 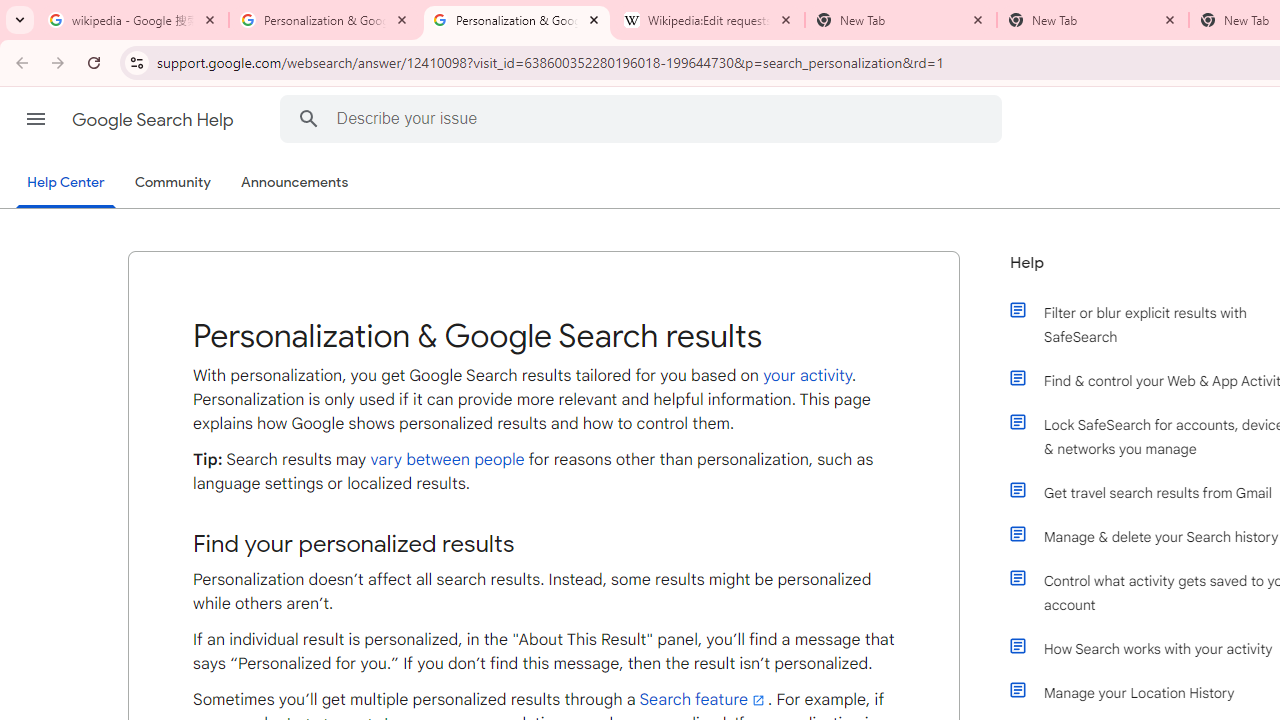 I want to click on Main menu, so click(x=36, y=119).